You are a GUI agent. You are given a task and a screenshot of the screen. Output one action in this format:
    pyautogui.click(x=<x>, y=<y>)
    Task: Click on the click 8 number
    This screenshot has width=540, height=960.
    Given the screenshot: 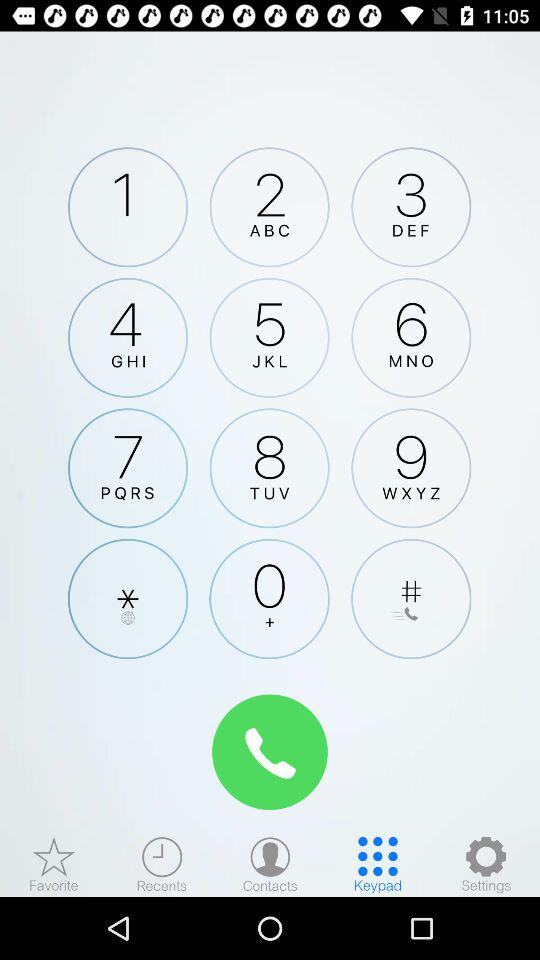 What is the action you would take?
    pyautogui.click(x=269, y=468)
    